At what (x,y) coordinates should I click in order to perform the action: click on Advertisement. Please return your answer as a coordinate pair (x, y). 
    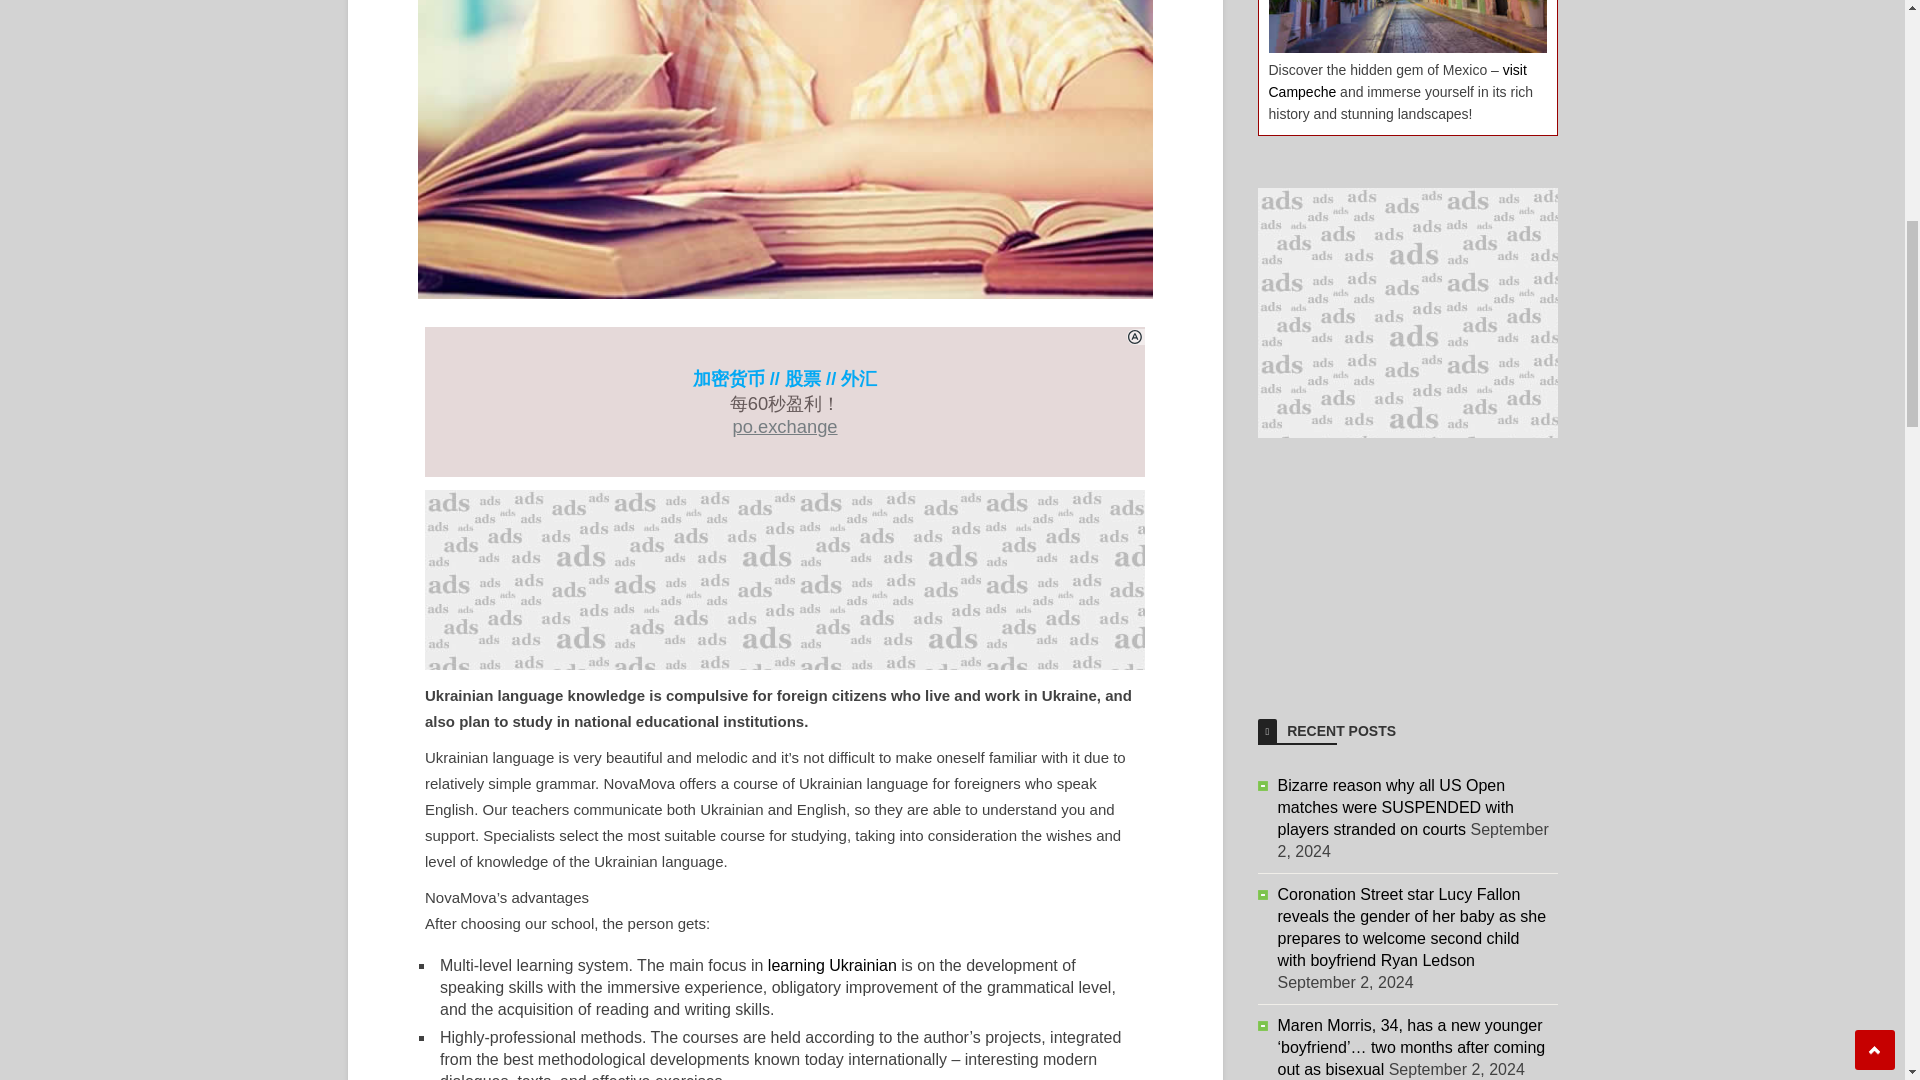
    Looking at the image, I should click on (784, 580).